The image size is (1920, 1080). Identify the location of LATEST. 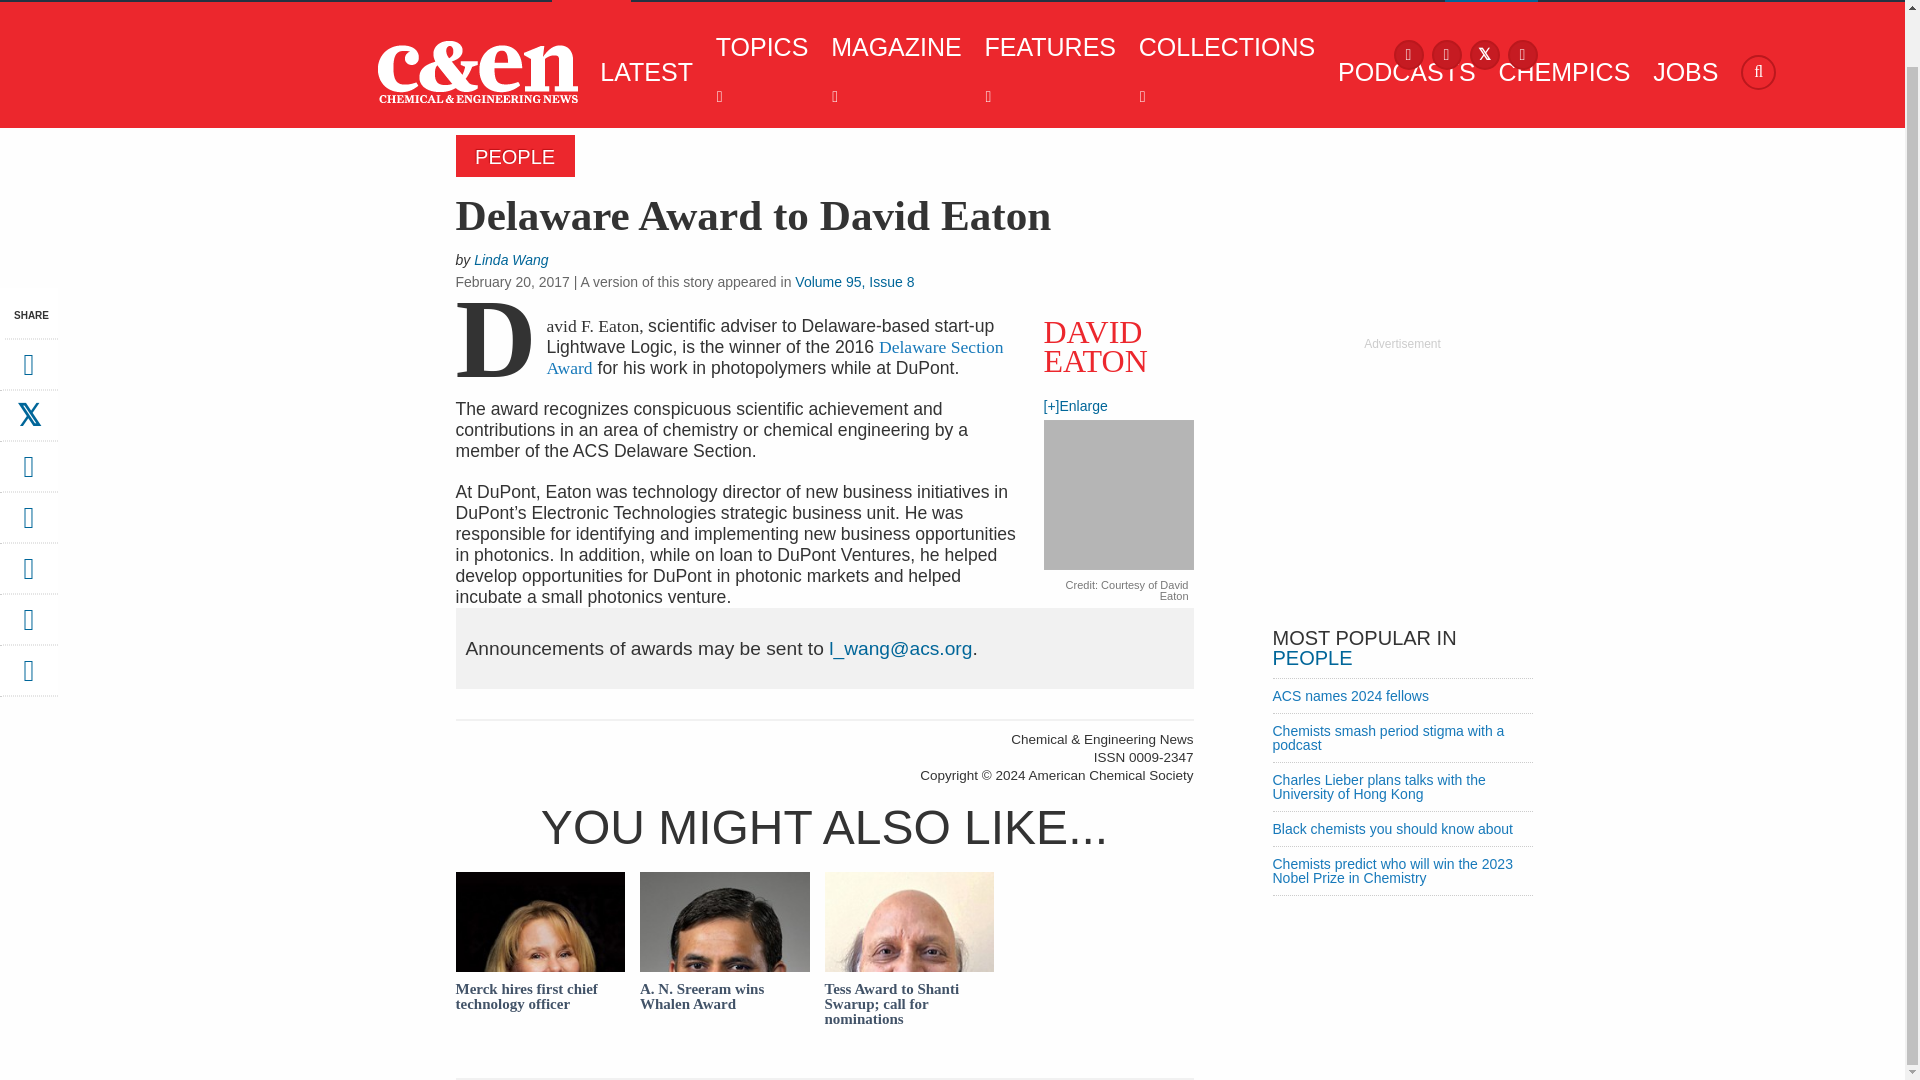
(641, 72).